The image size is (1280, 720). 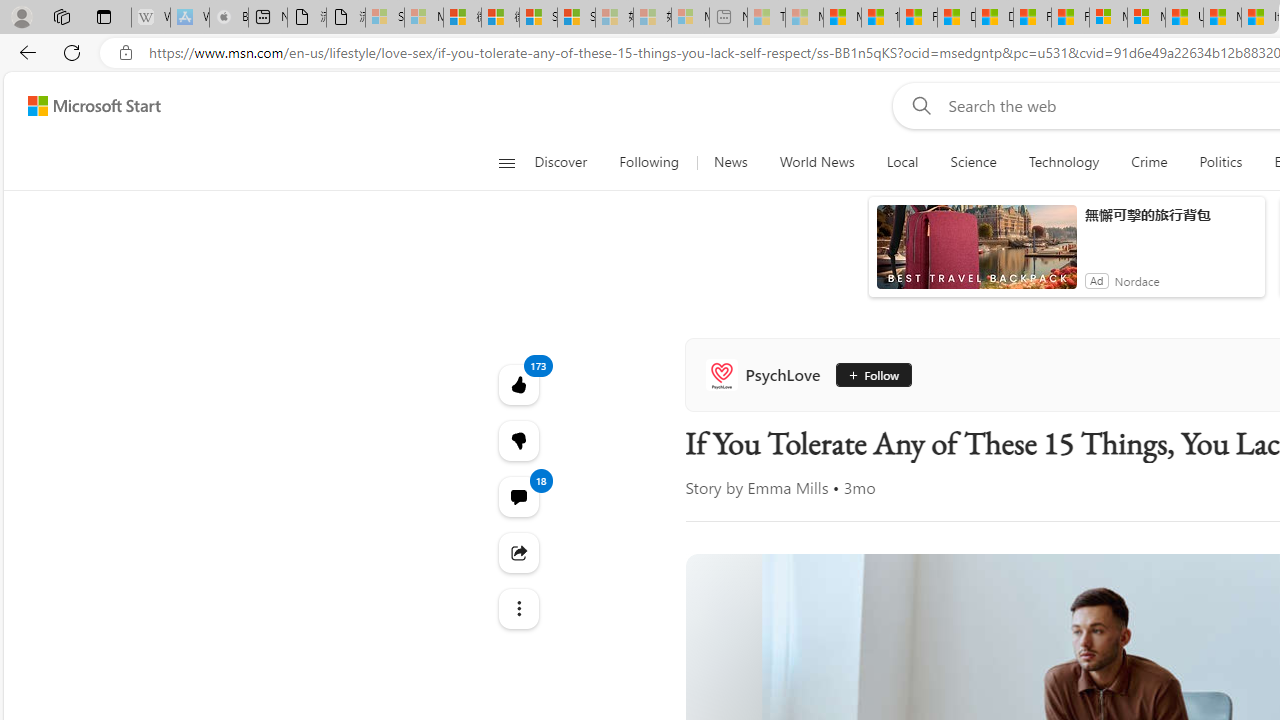 What do you see at coordinates (804, 18) in the screenshot?
I see `Marine life - MSN - Sleeping` at bounding box center [804, 18].